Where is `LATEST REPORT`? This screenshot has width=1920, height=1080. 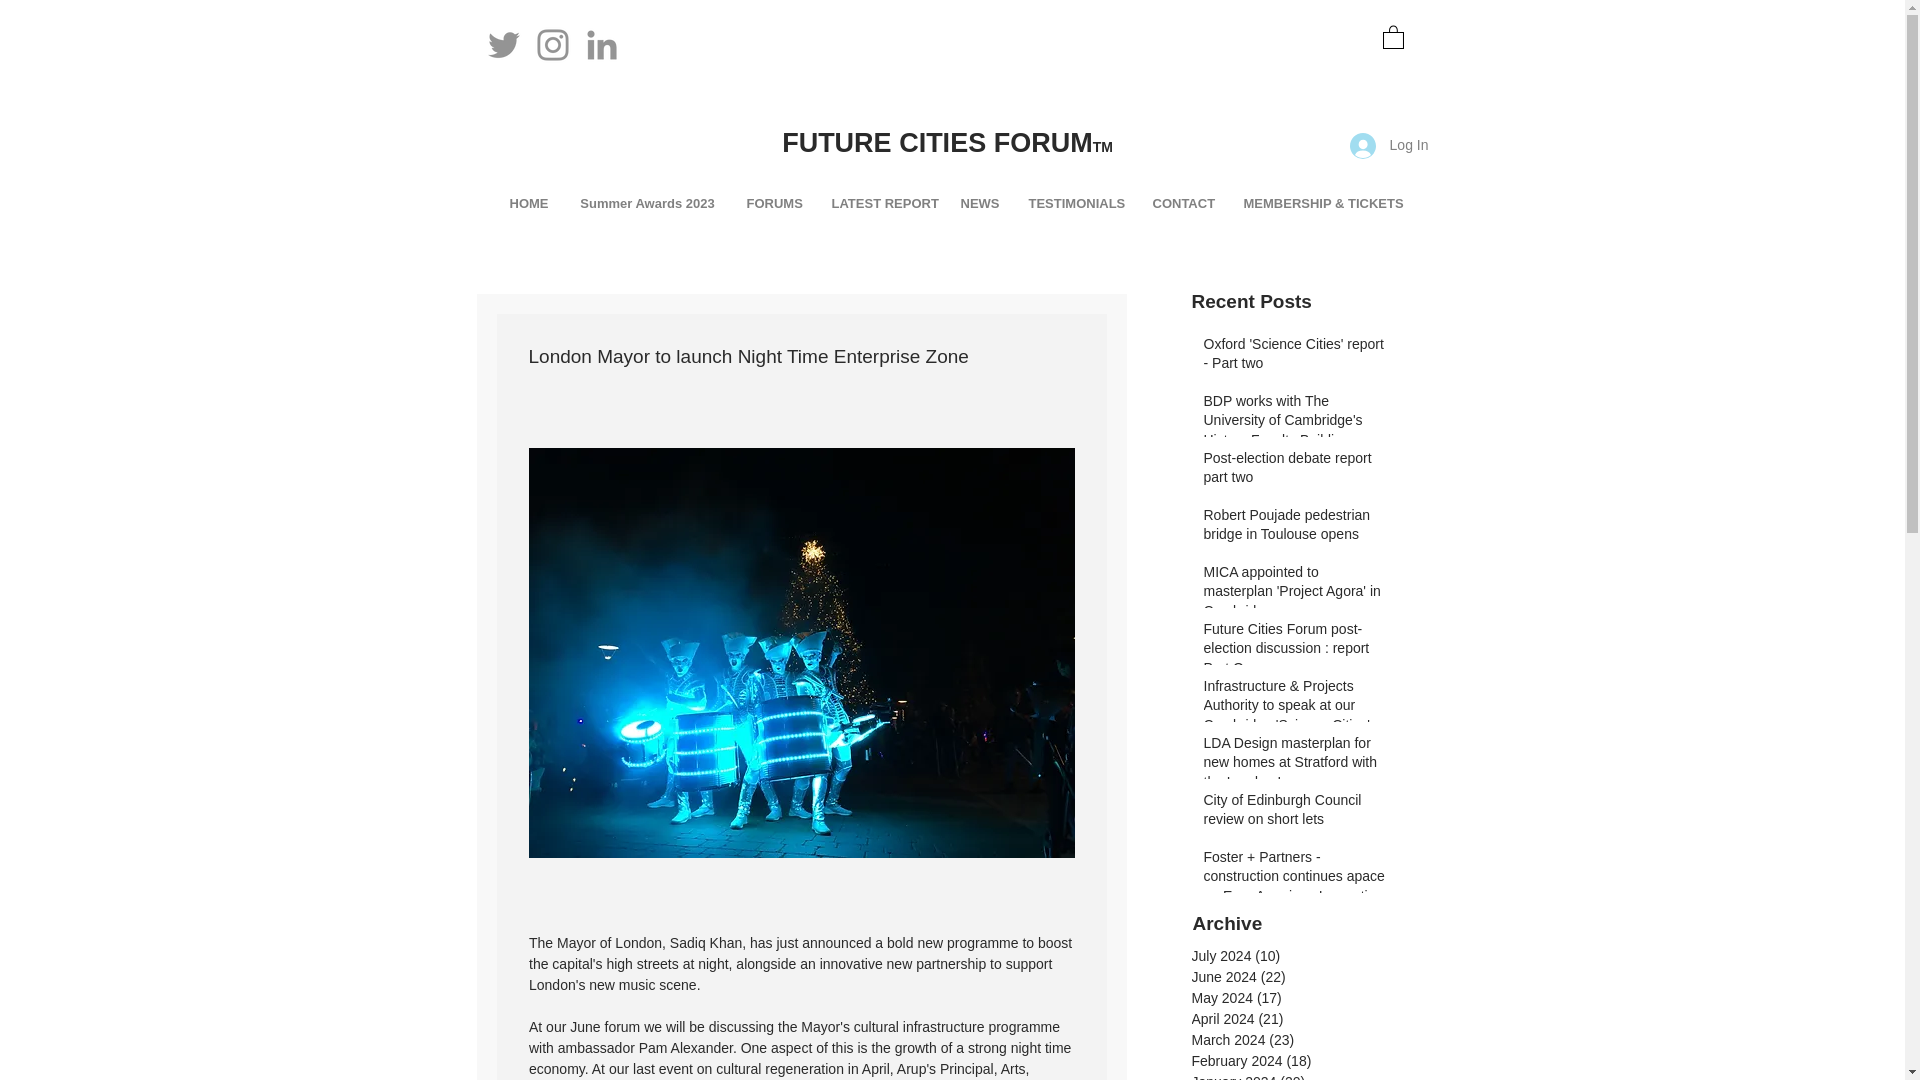
LATEST REPORT is located at coordinates (880, 202).